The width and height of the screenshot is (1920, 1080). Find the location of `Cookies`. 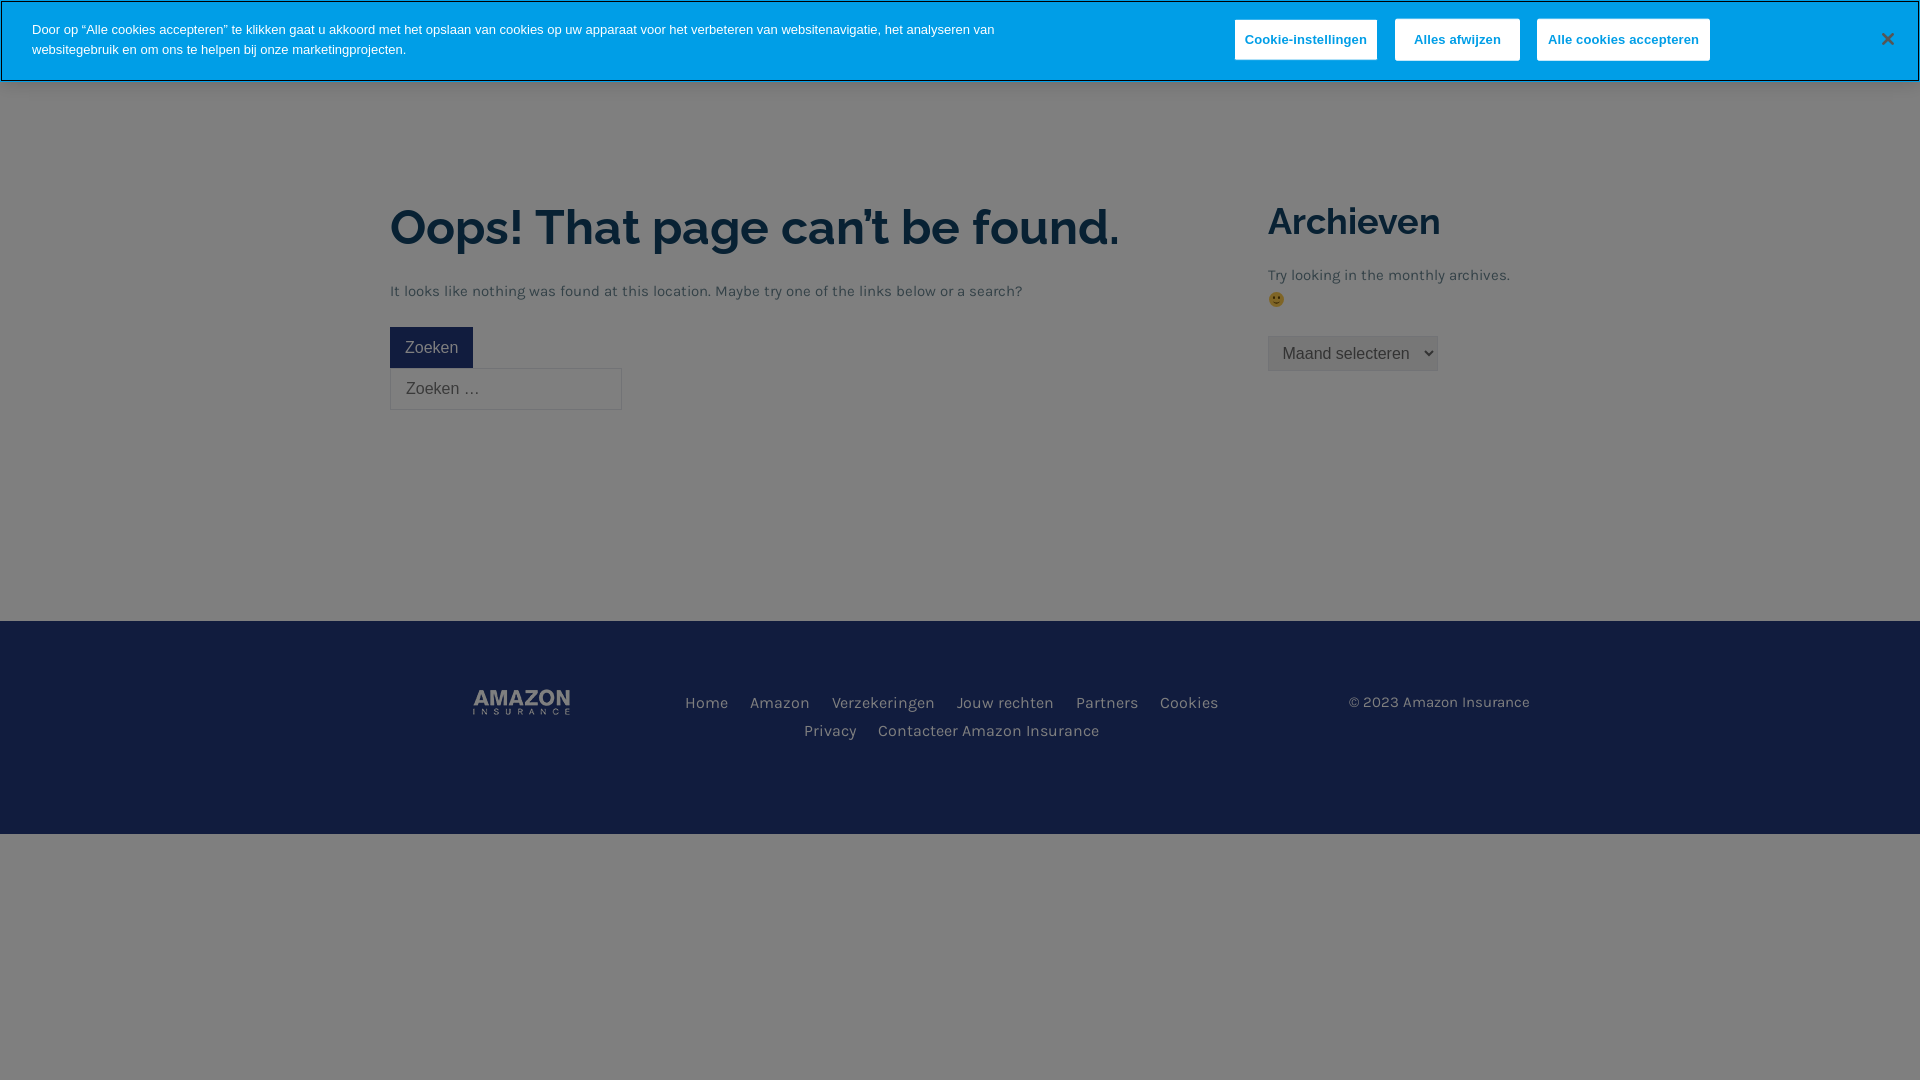

Cookies is located at coordinates (1196, 703).